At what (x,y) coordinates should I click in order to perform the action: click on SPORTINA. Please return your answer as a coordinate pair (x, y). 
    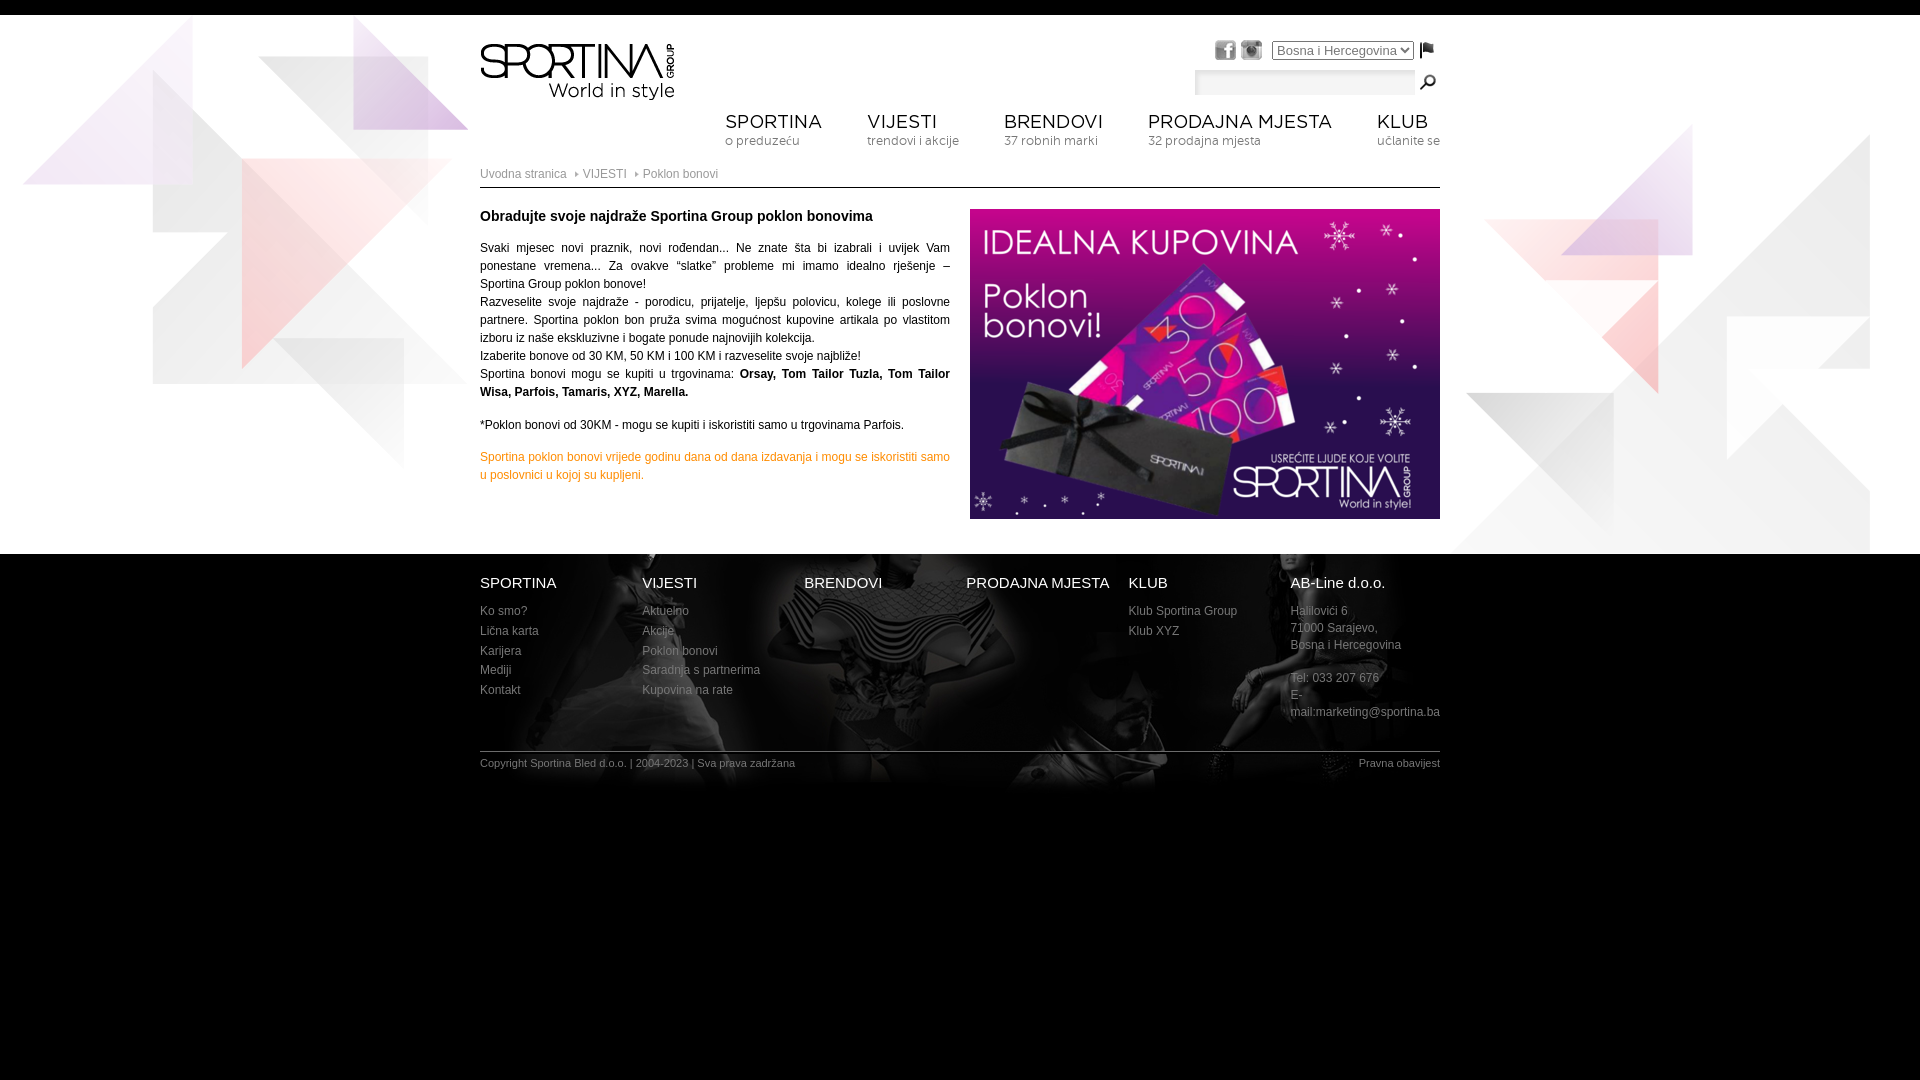
    Looking at the image, I should click on (518, 582).